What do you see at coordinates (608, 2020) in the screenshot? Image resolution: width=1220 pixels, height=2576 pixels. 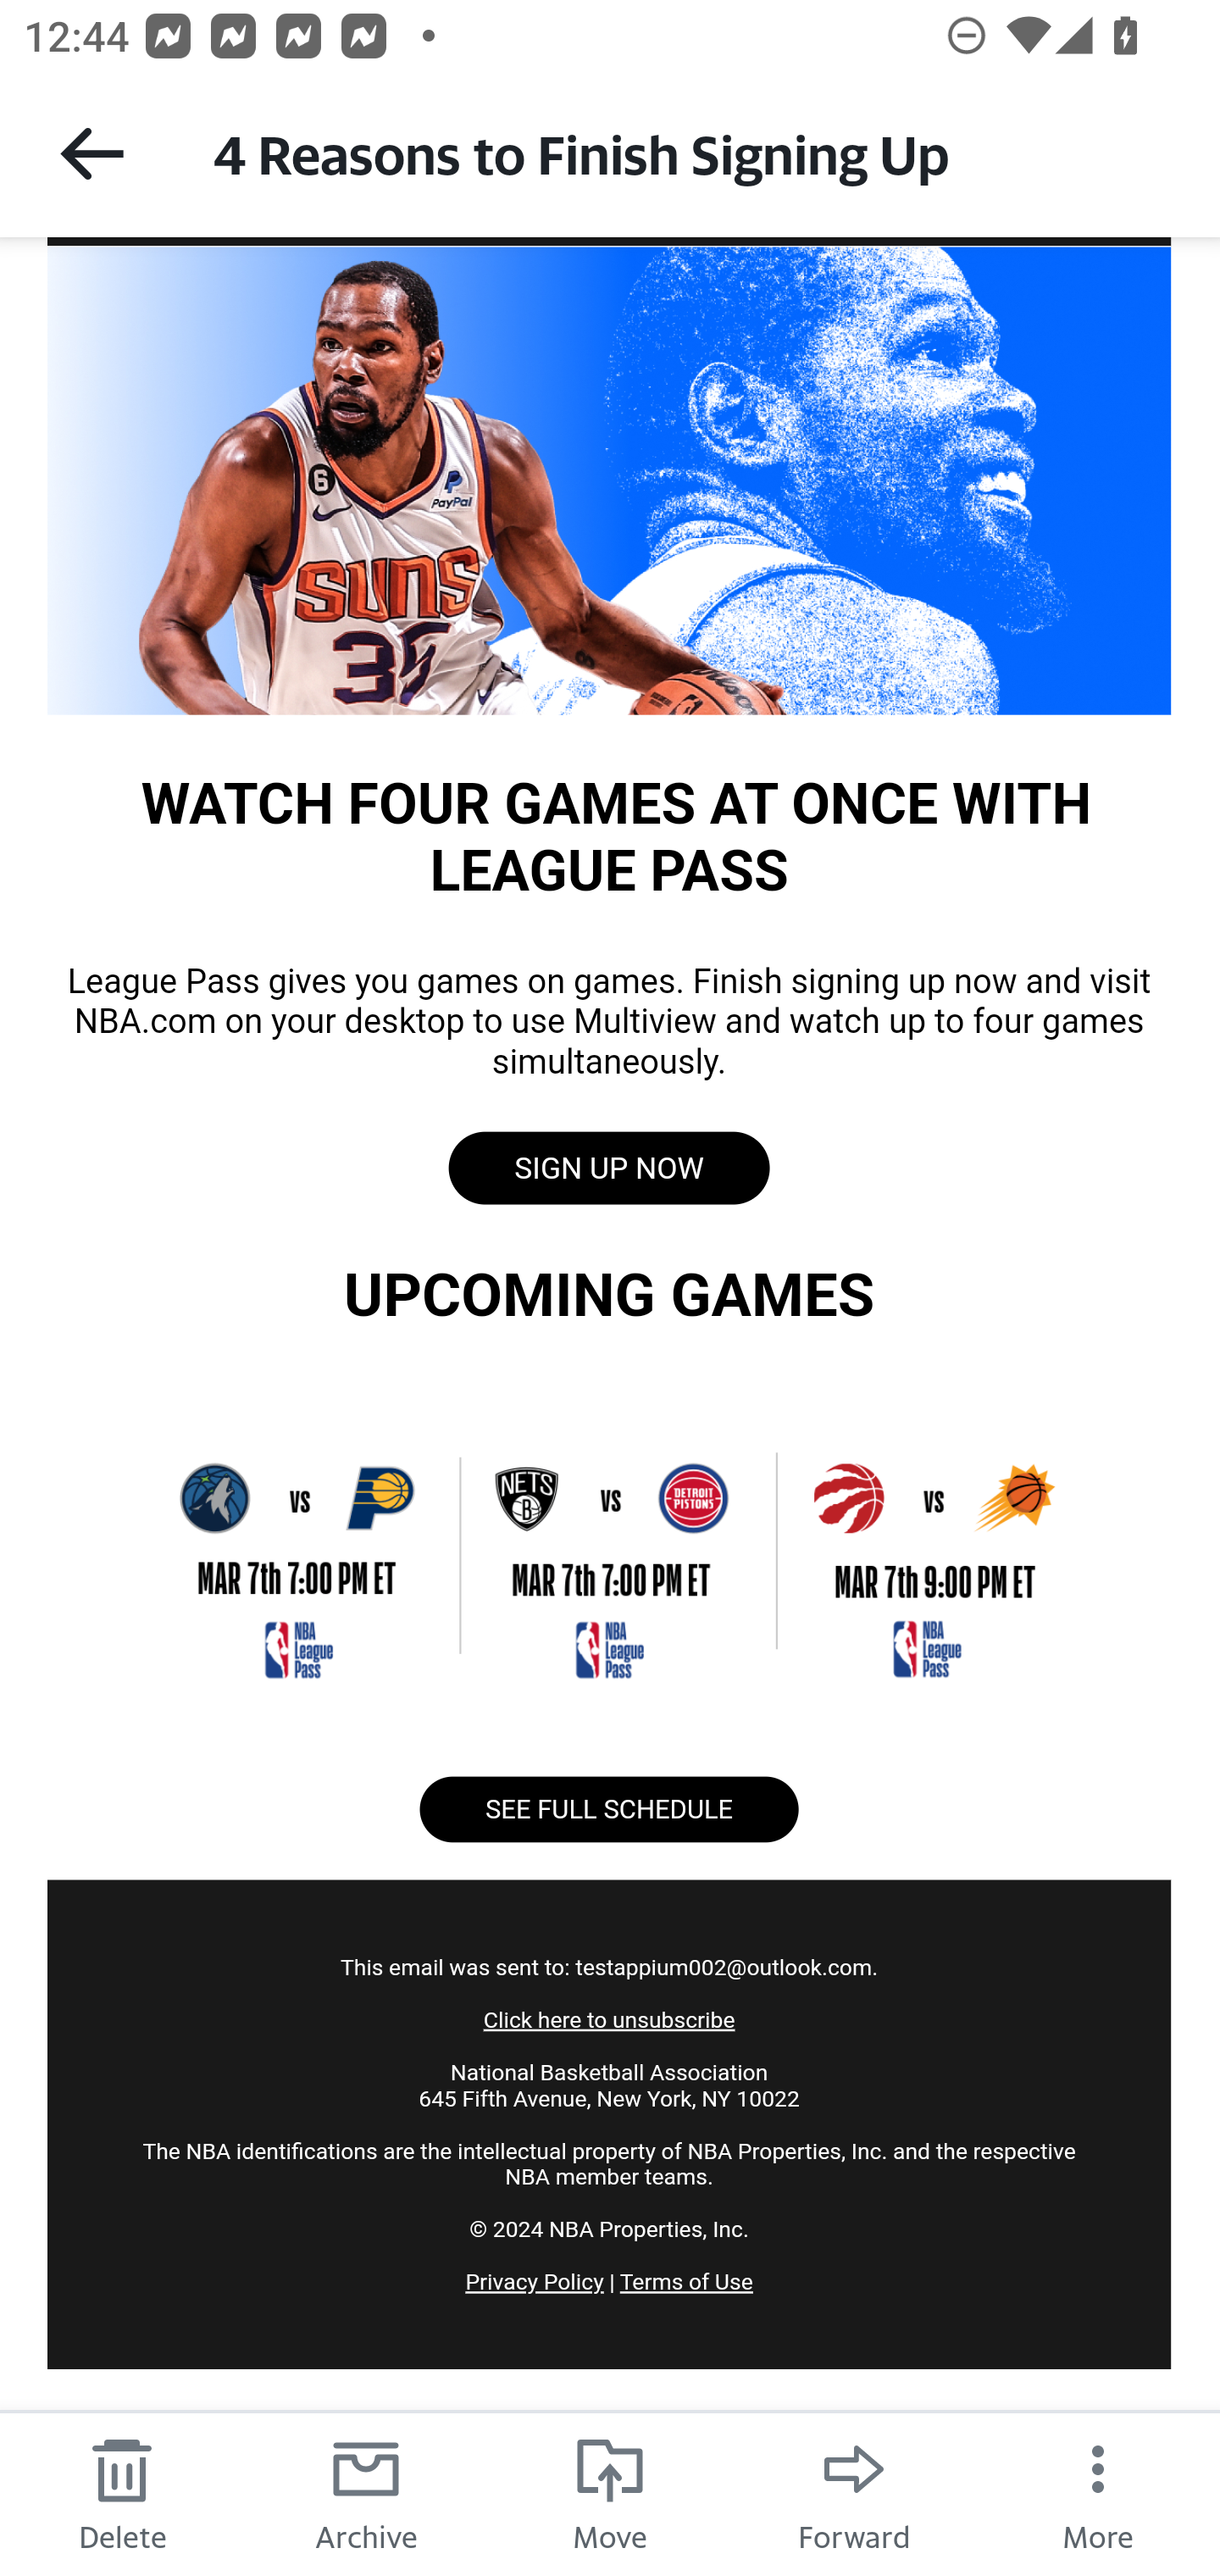 I see `Click here to unsubscribe` at bounding box center [608, 2020].